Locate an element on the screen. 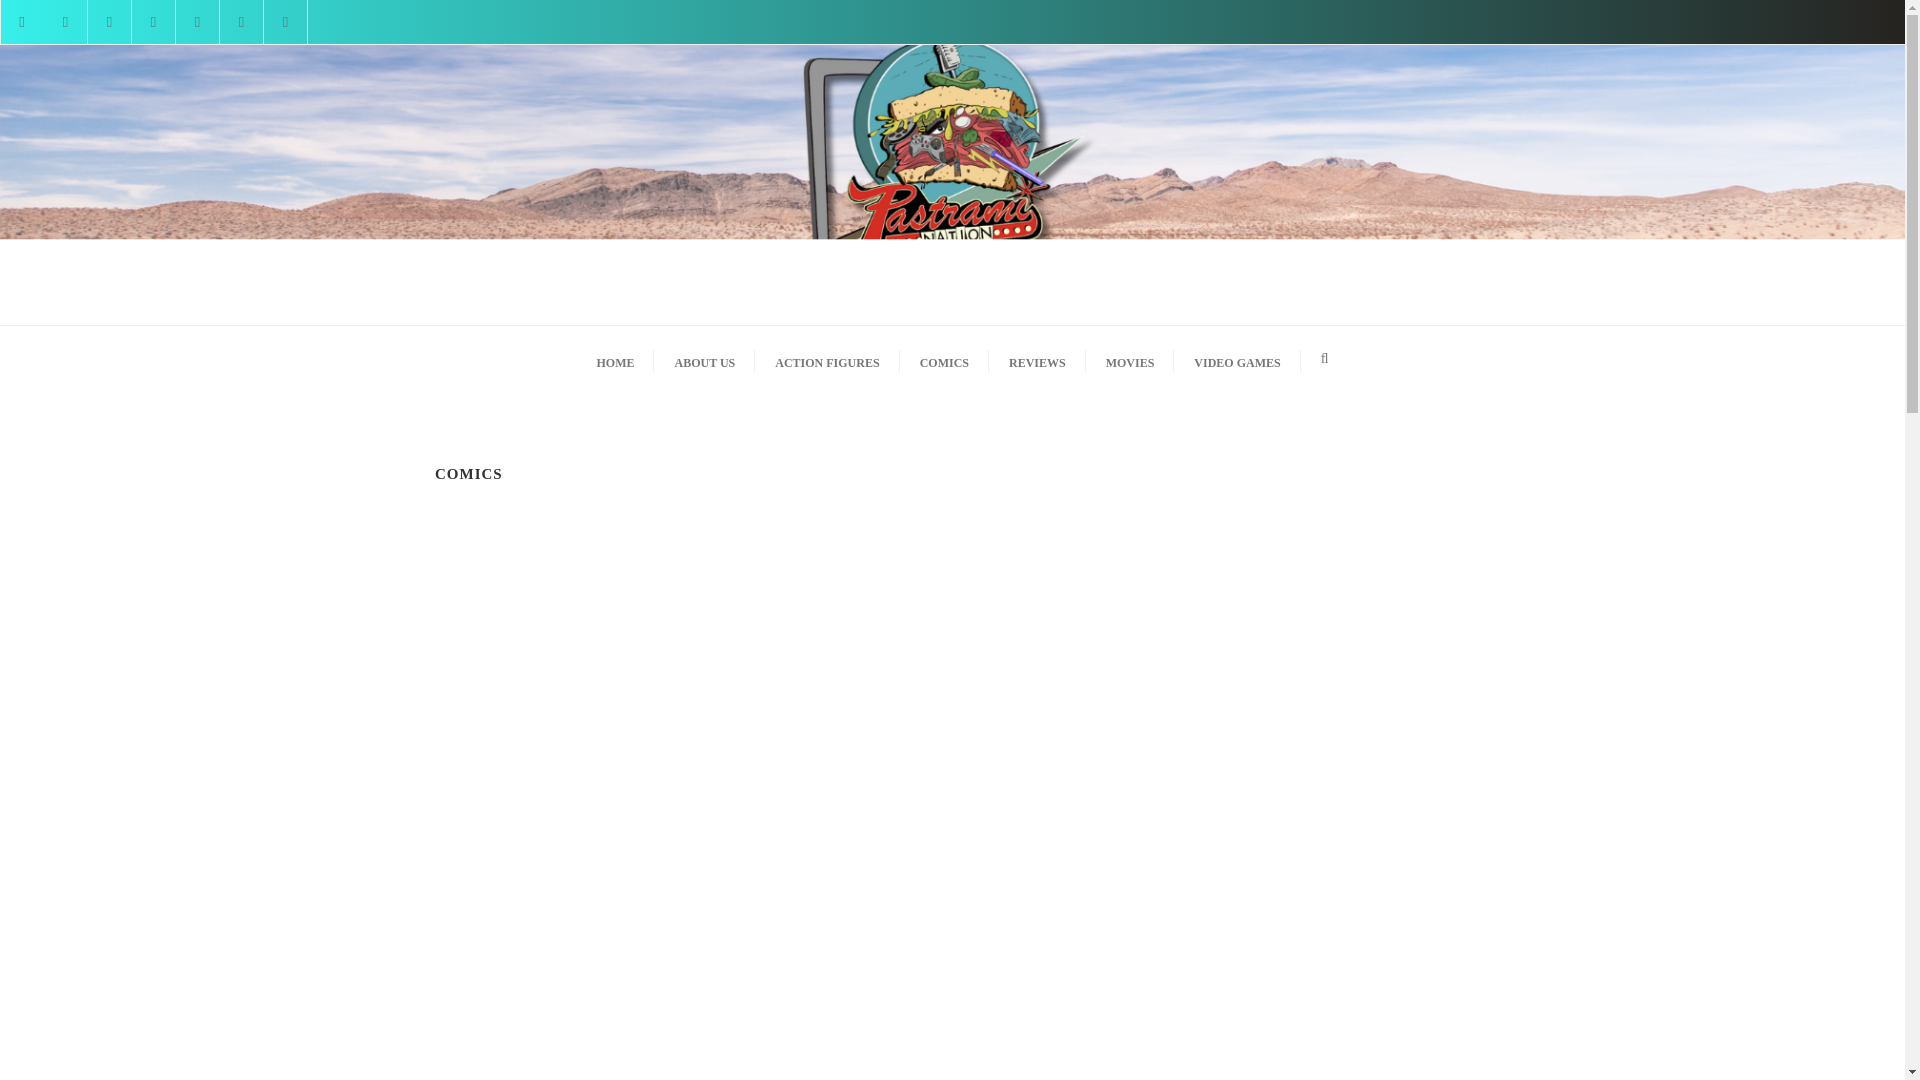  ABOUT US is located at coordinates (704, 358).